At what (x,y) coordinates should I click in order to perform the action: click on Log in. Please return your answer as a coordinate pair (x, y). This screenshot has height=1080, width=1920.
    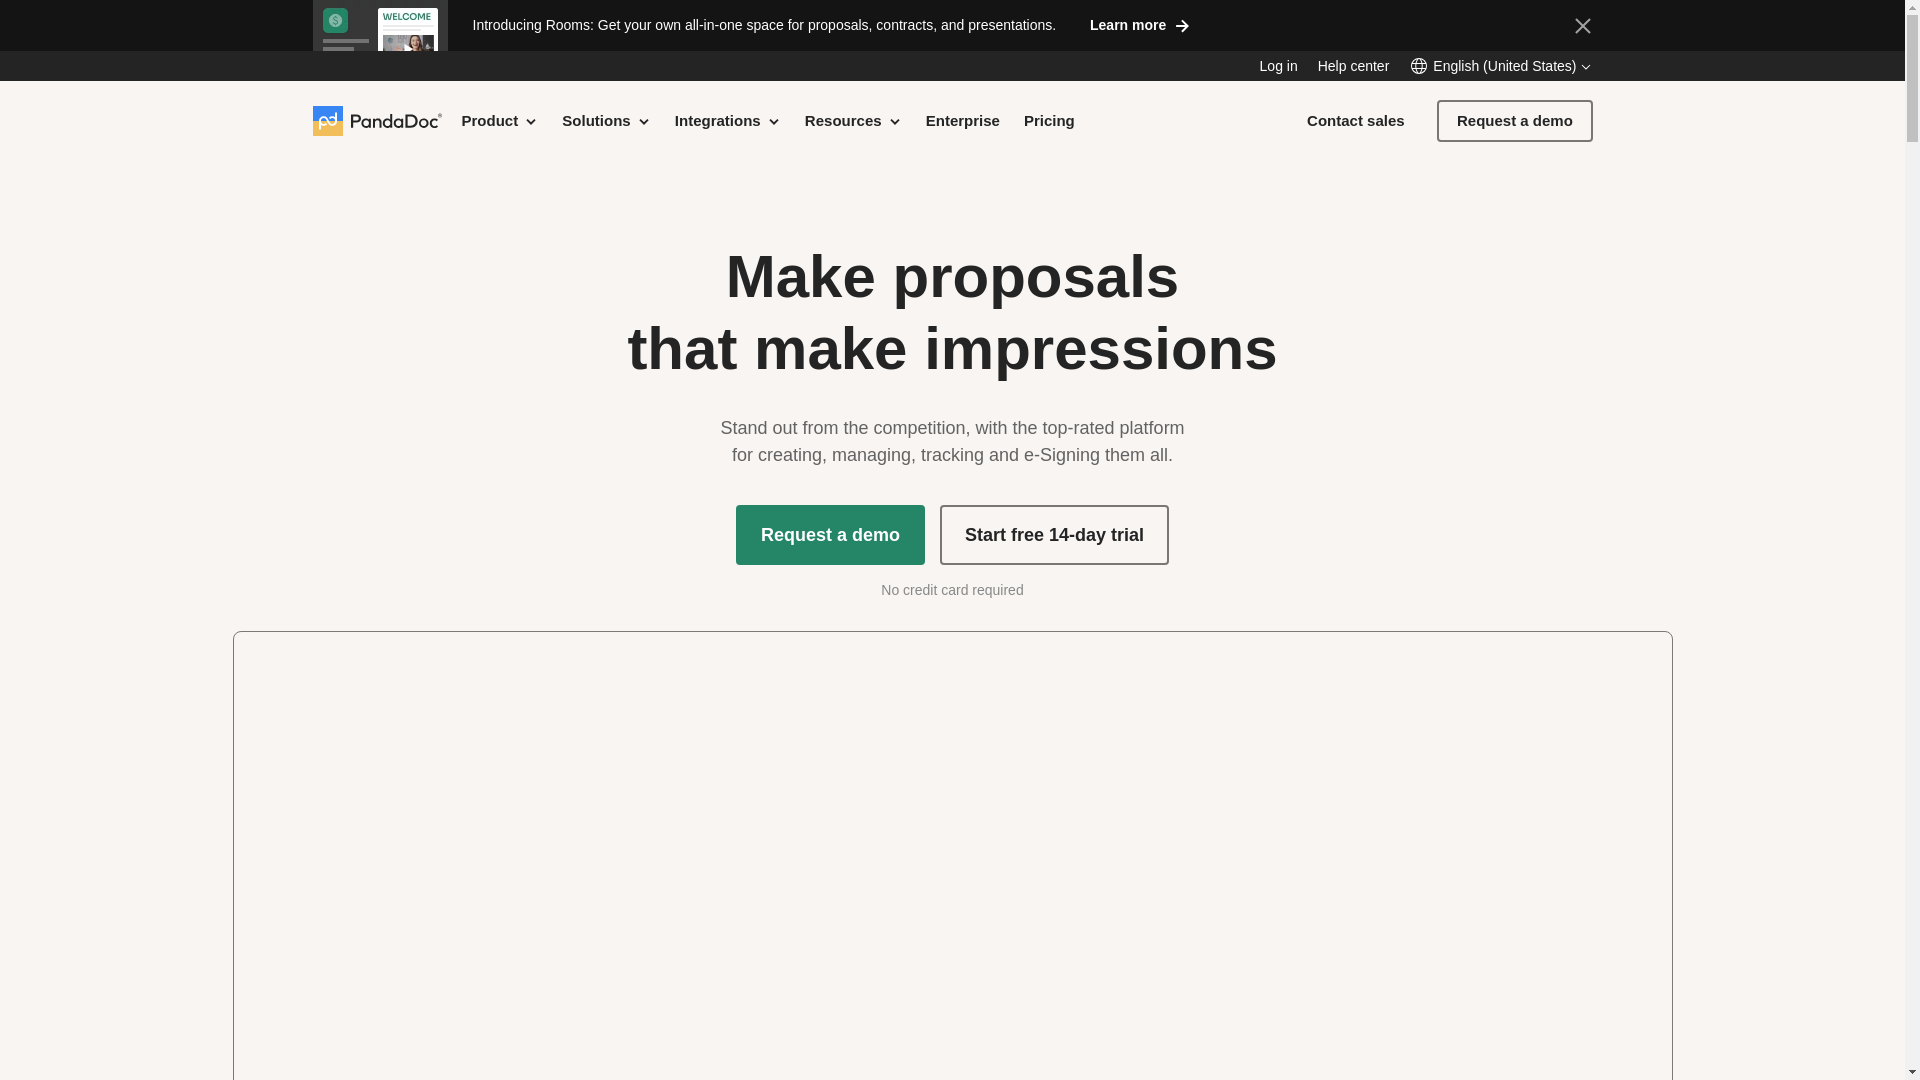
    Looking at the image, I should click on (1278, 66).